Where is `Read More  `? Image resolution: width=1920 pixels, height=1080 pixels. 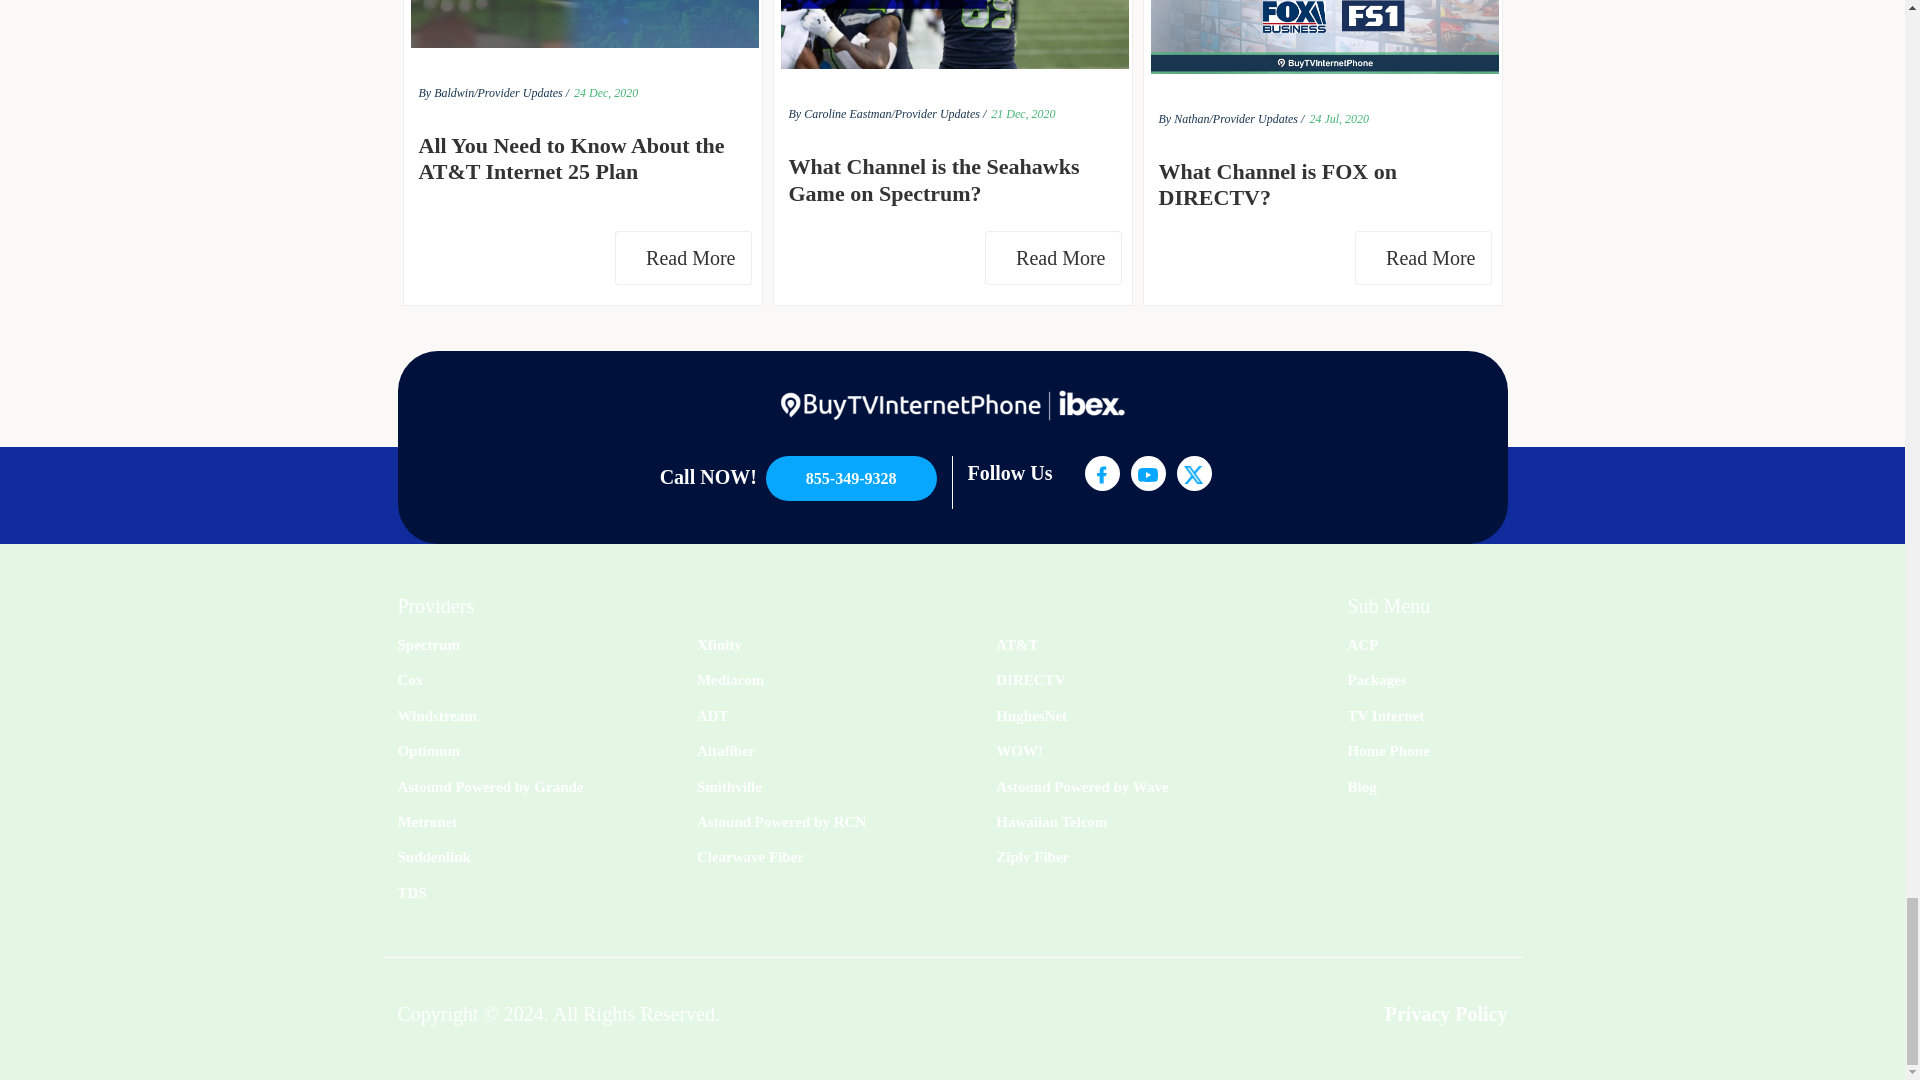
Read More   is located at coordinates (1423, 258).